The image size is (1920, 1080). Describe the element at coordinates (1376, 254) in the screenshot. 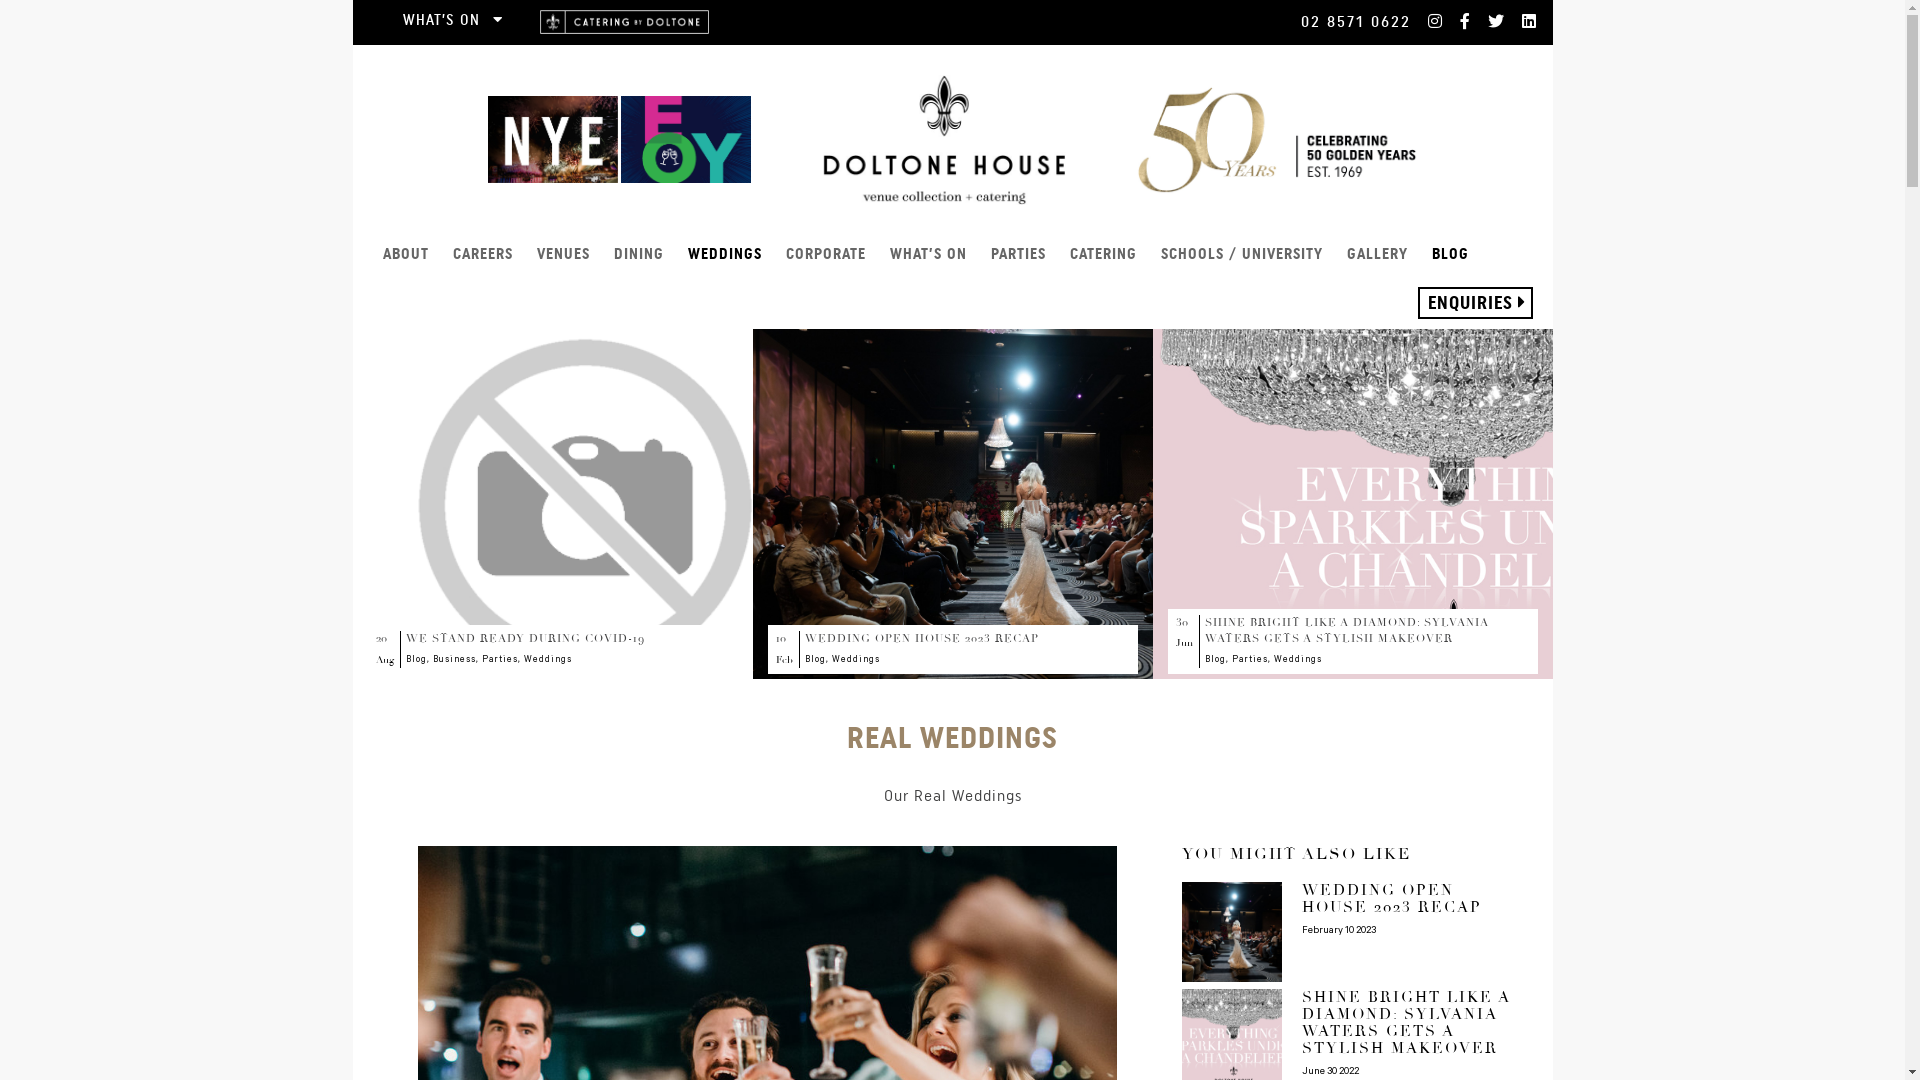

I see `GALLERY` at that location.